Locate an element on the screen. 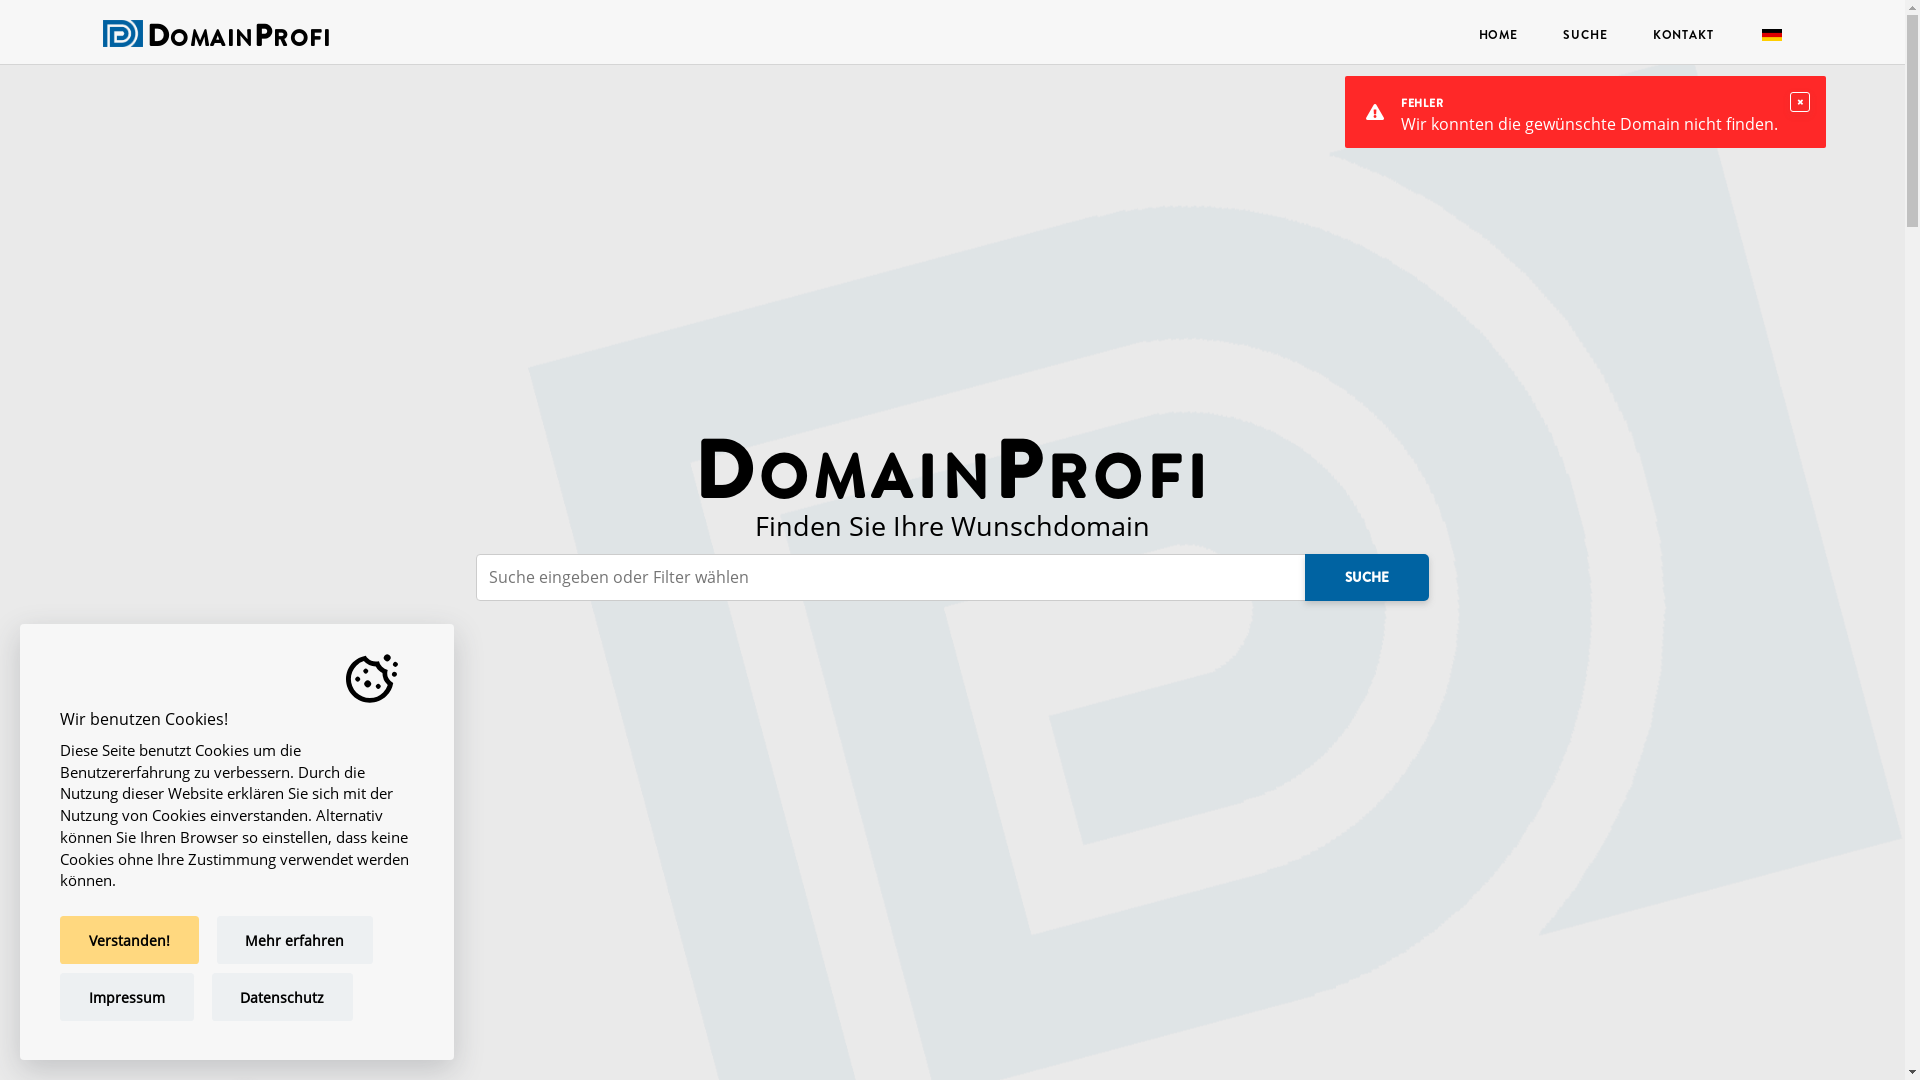  Mehr erfahren is located at coordinates (296, 940).